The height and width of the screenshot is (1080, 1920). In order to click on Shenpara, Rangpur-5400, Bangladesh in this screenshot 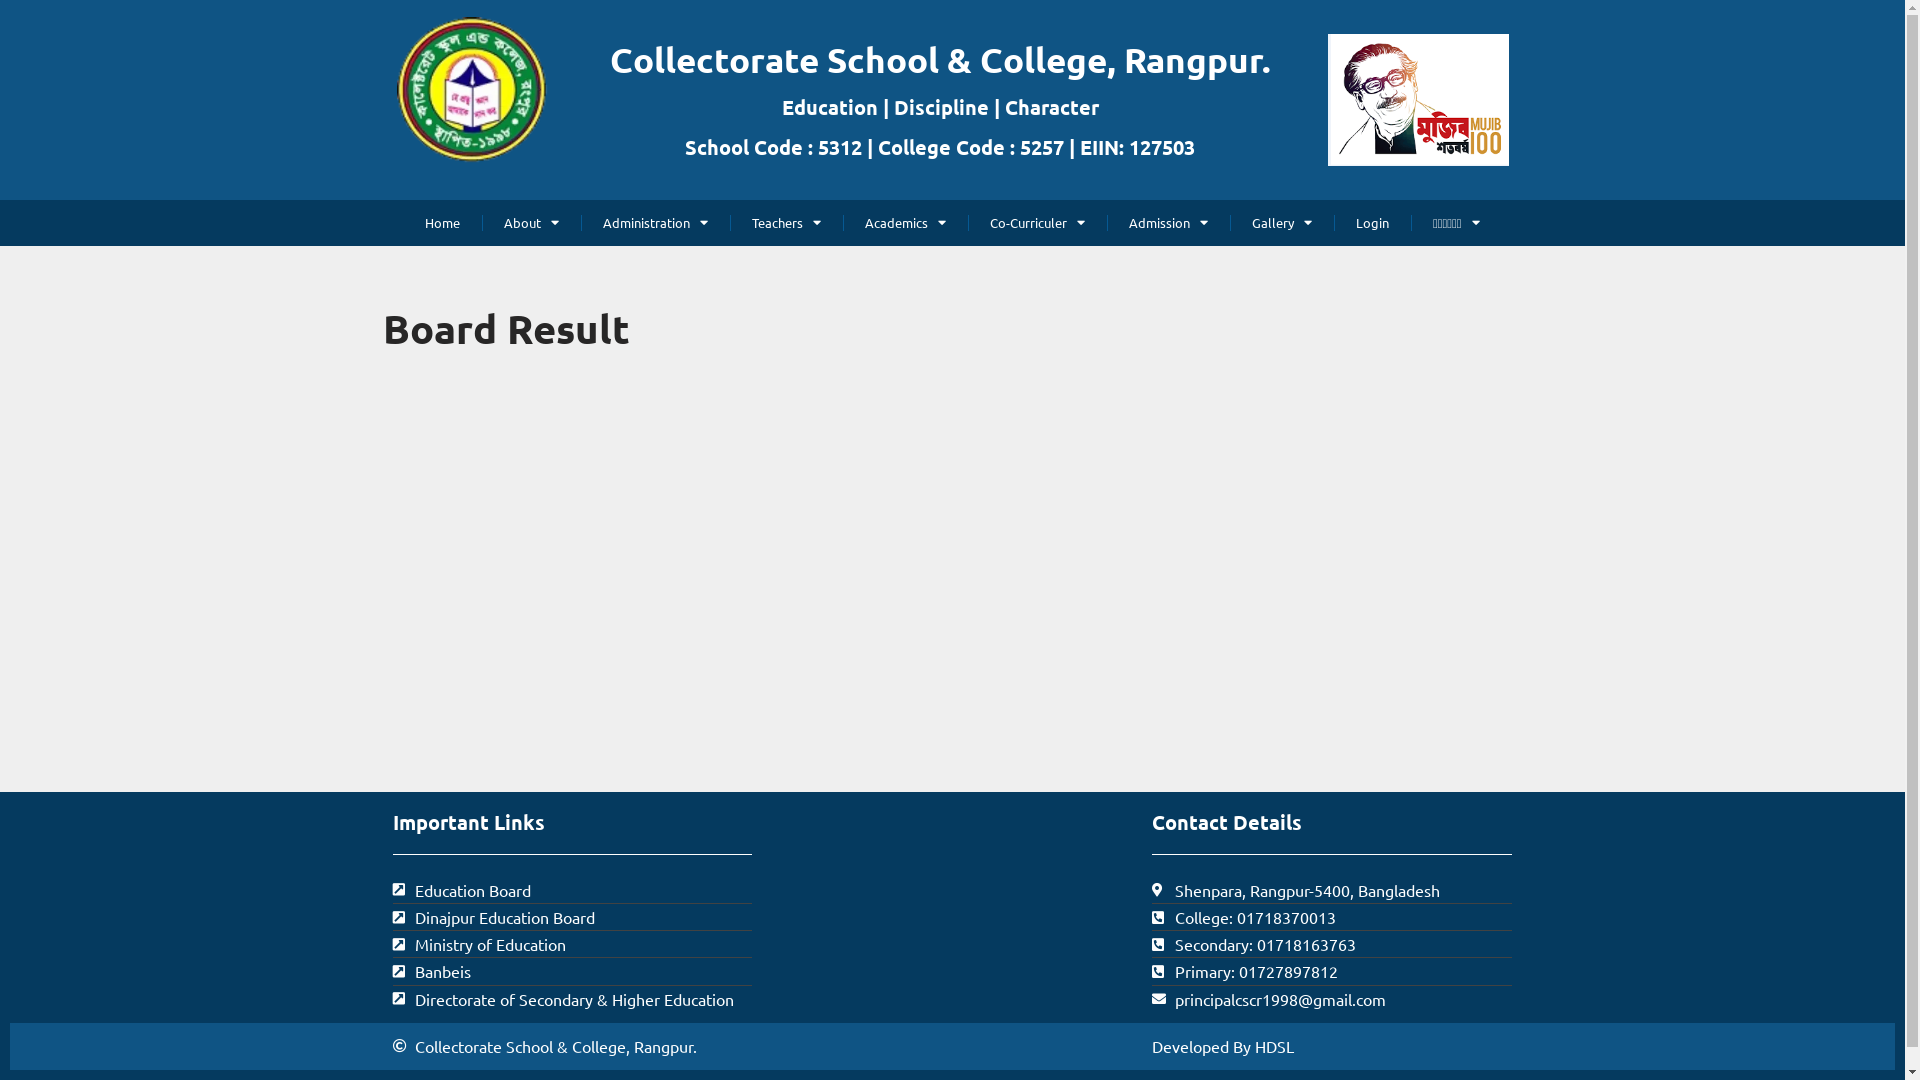, I will do `click(1332, 890)`.